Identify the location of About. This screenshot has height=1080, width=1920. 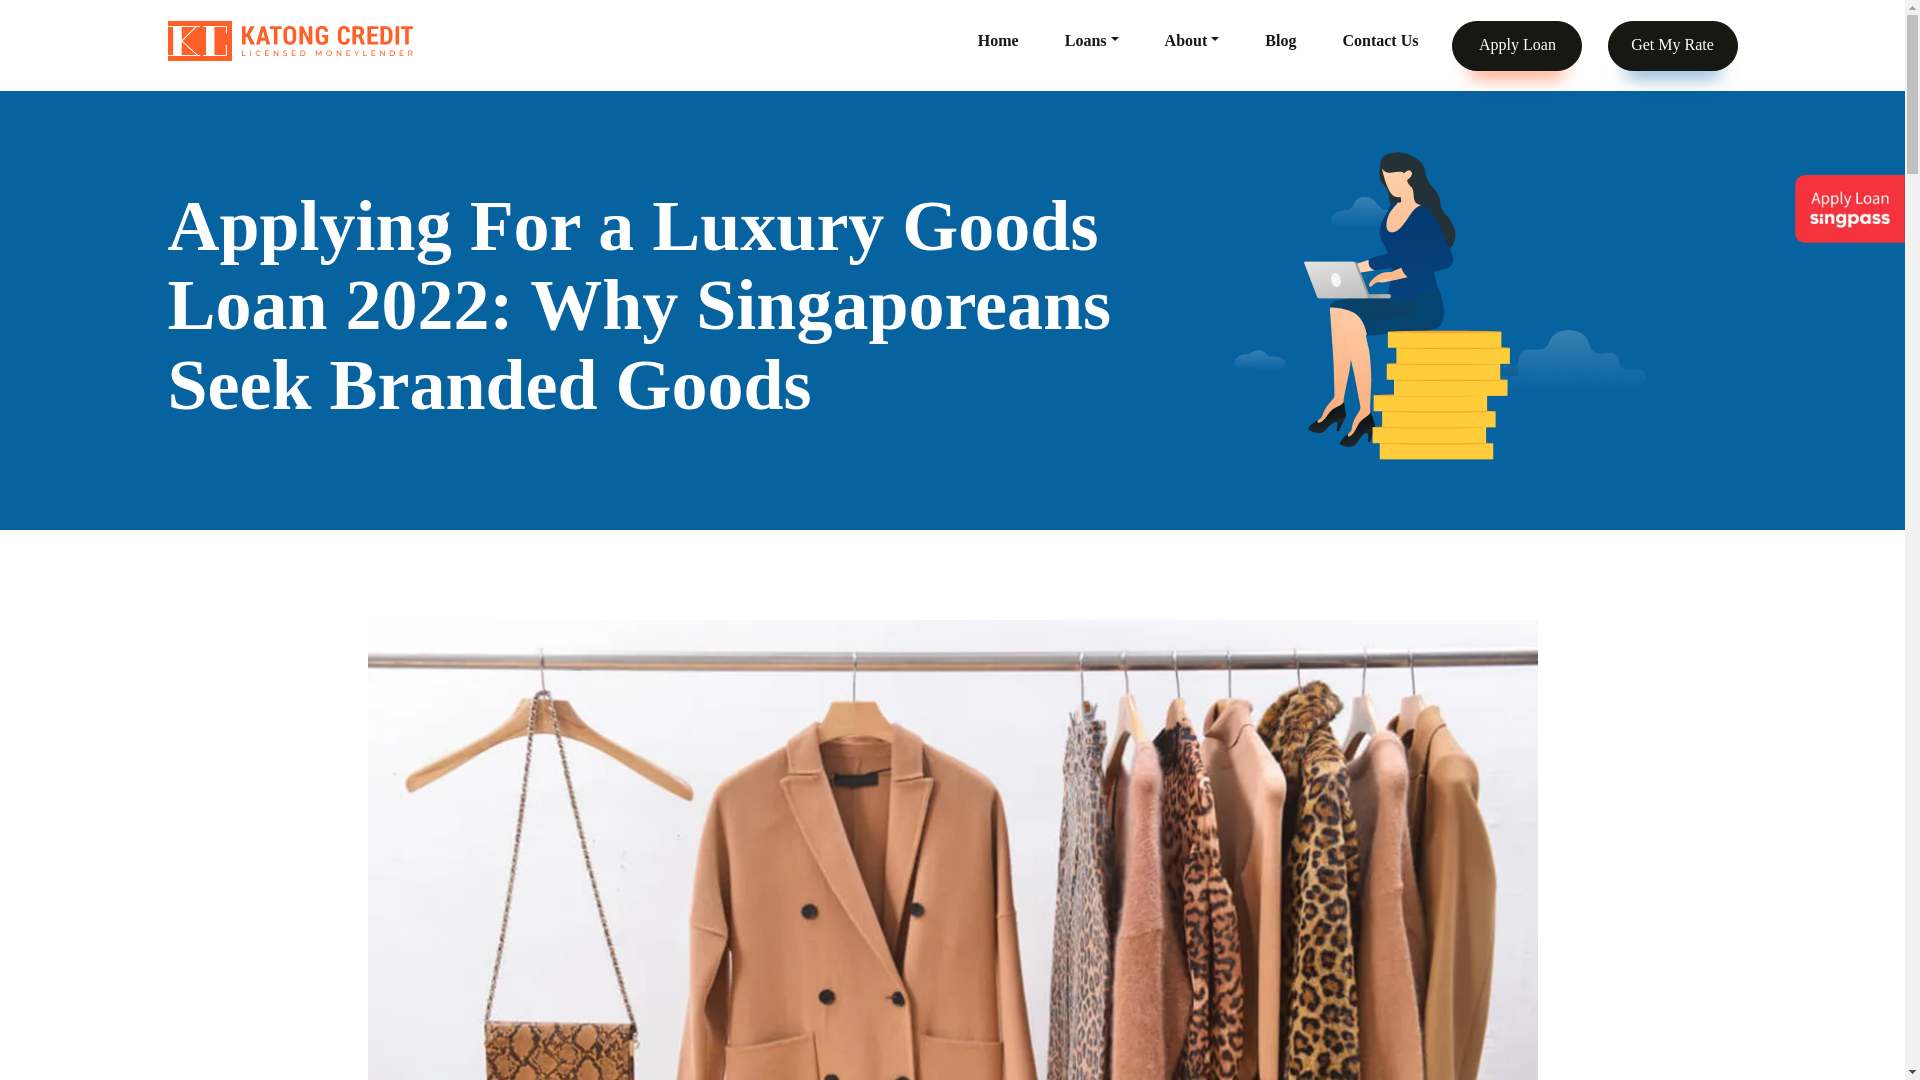
(1192, 40).